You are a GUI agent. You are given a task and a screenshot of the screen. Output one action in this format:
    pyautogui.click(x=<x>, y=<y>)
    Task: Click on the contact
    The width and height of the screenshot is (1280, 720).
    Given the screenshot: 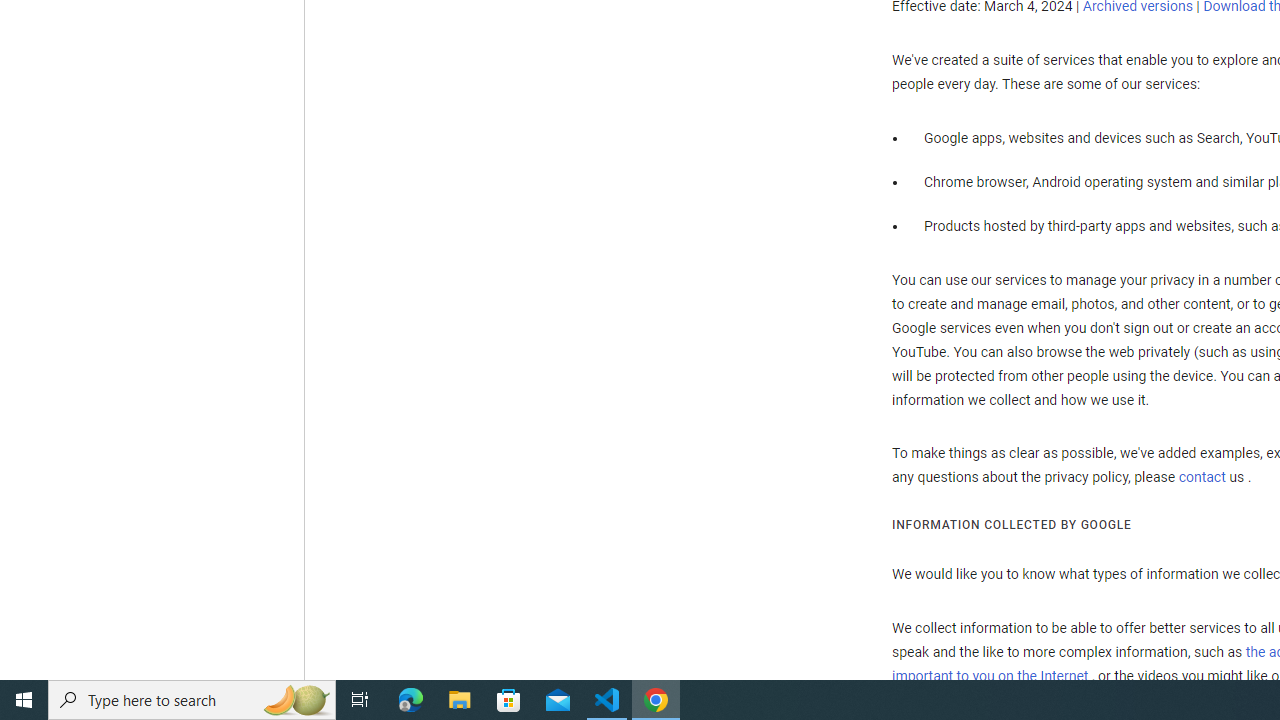 What is the action you would take?
    pyautogui.click(x=1202, y=477)
    